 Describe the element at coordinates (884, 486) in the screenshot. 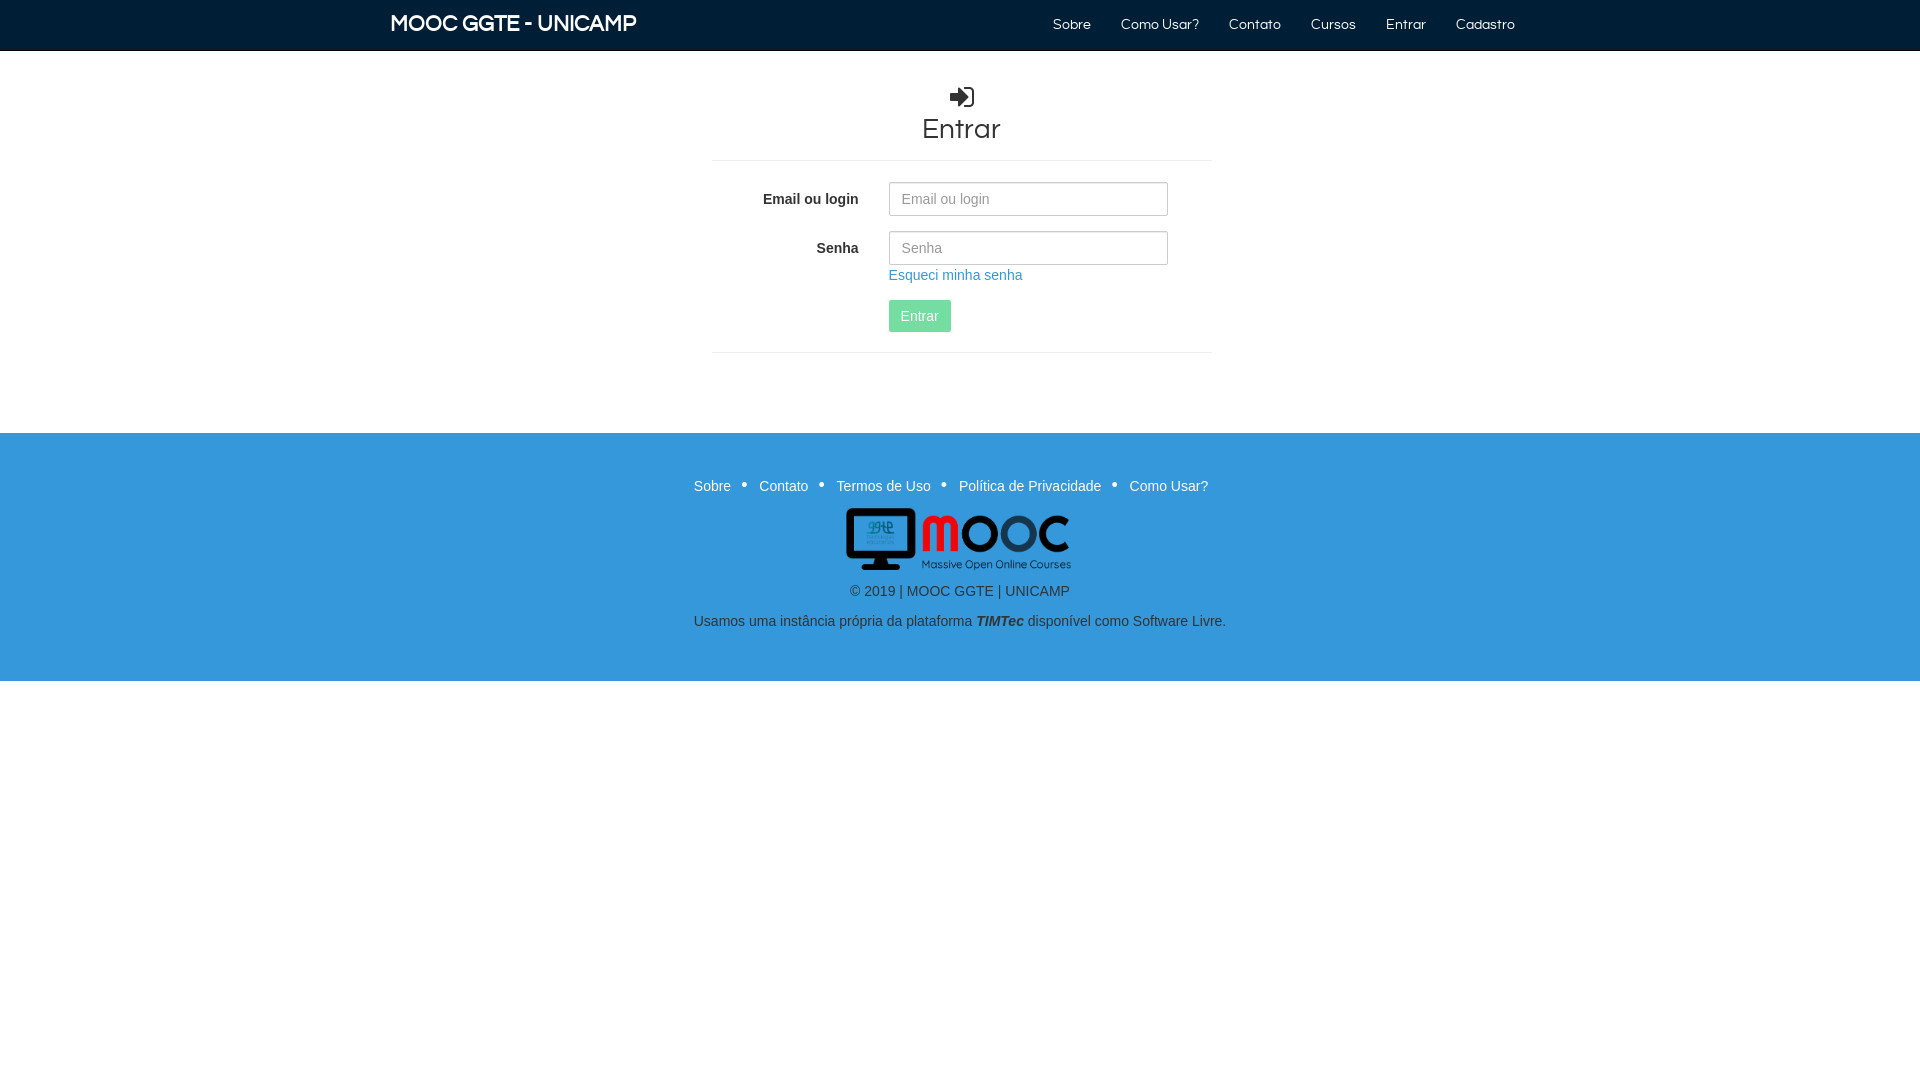

I see `Termos de Uso` at that location.